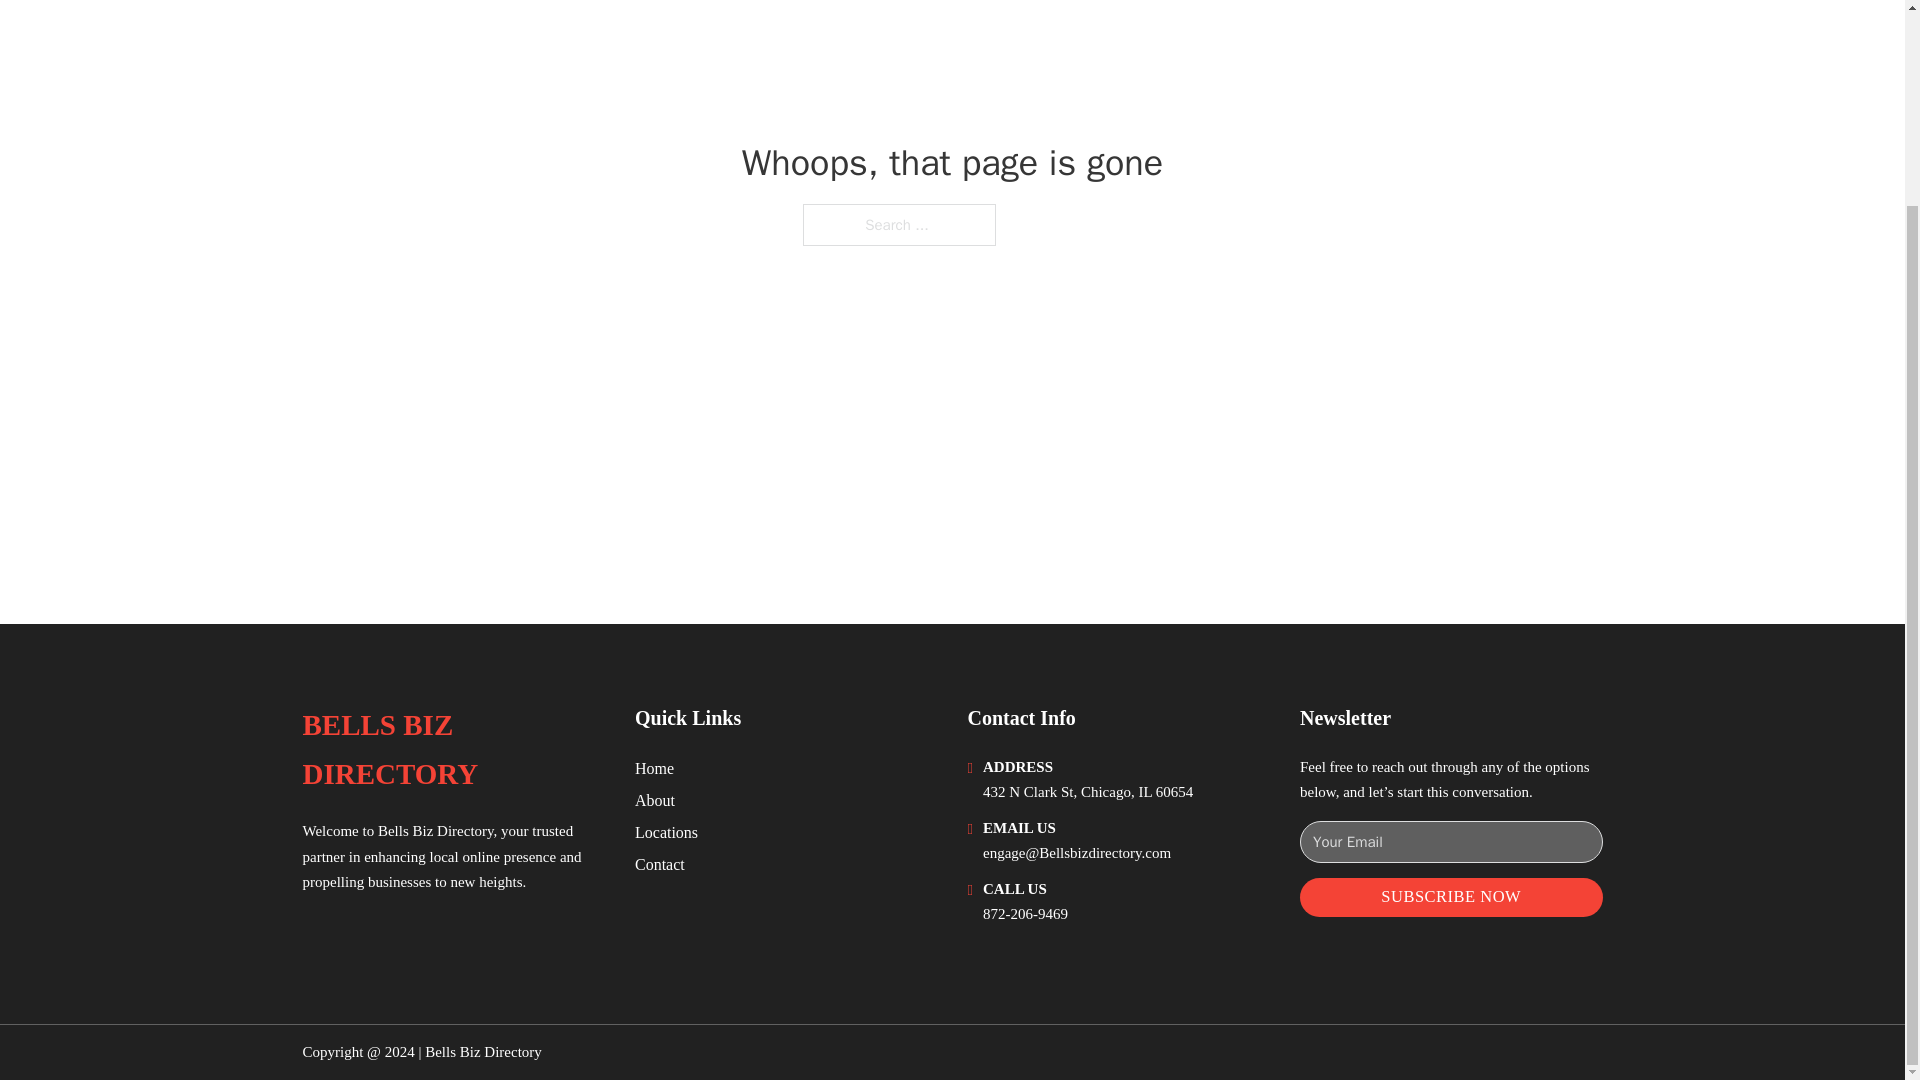  What do you see at coordinates (654, 768) in the screenshot?
I see `Home` at bounding box center [654, 768].